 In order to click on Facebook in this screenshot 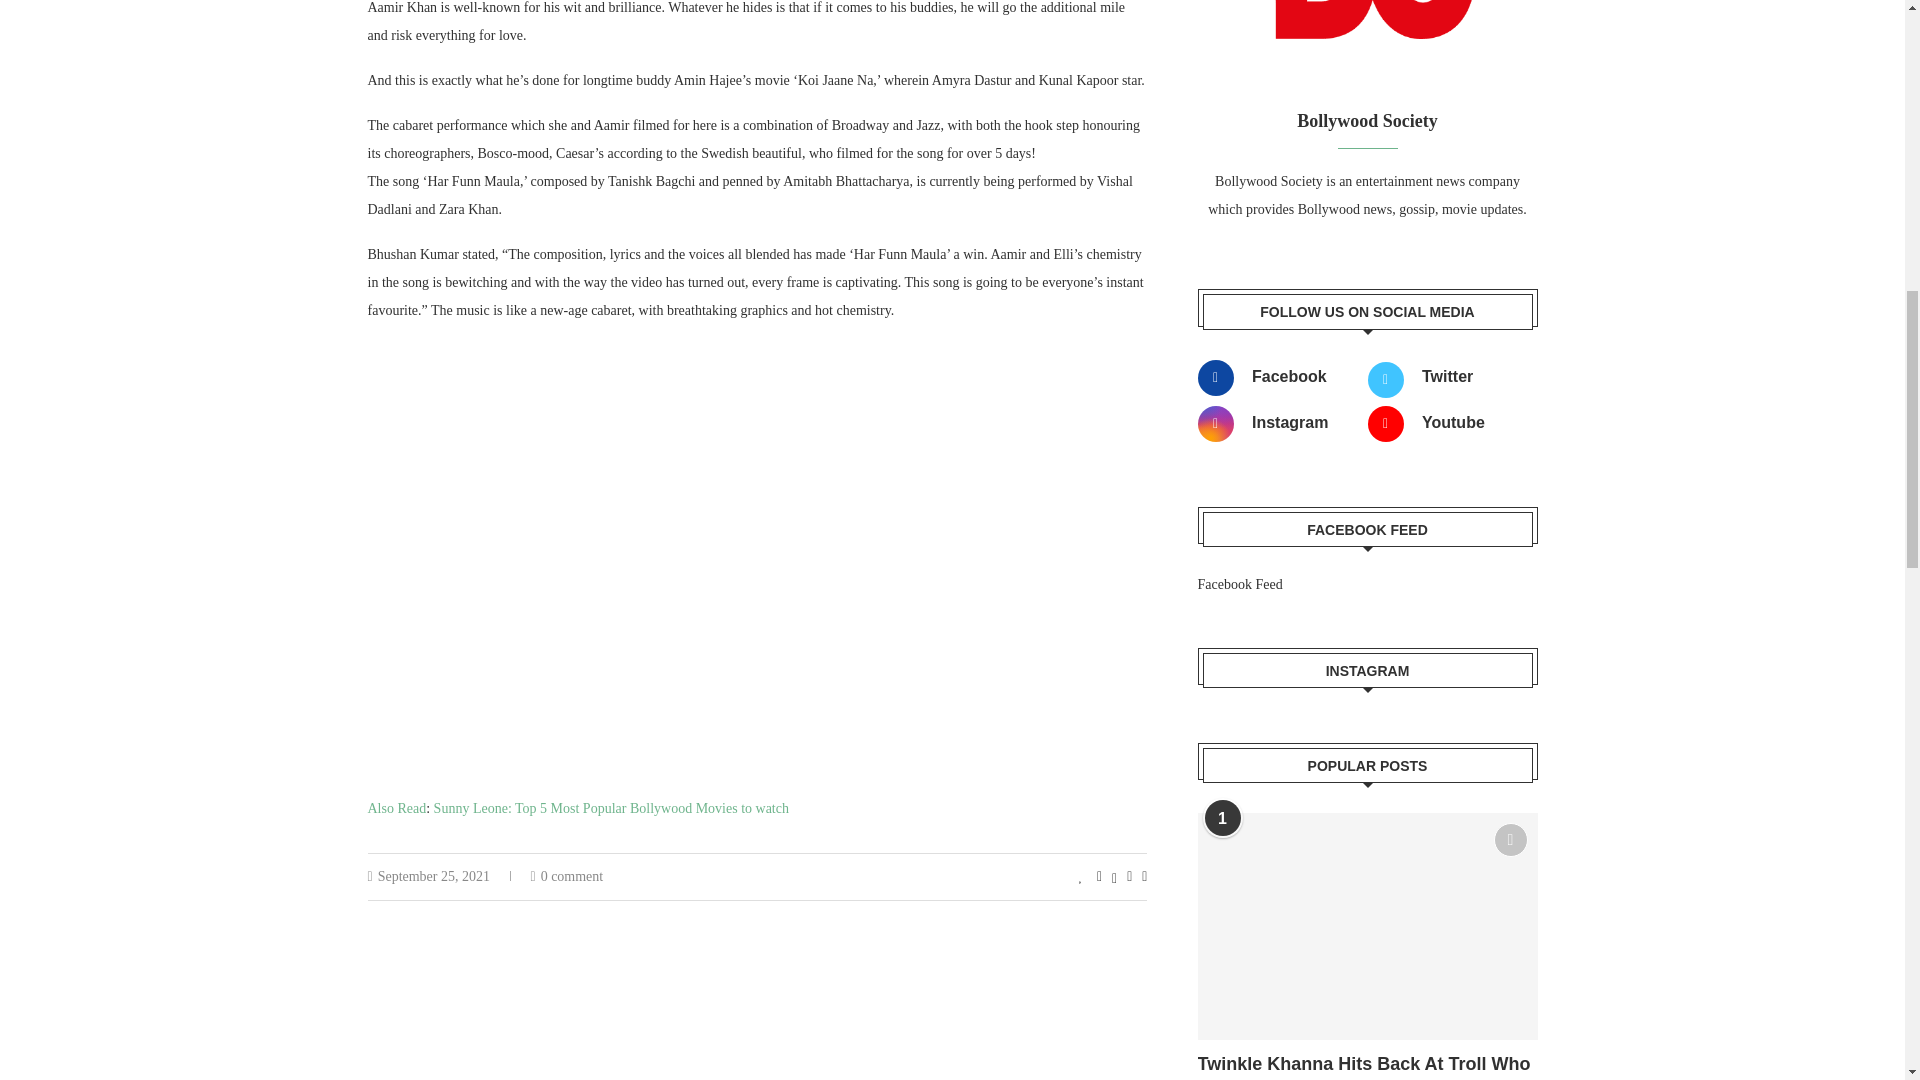, I will do `click(1276, 378)`.